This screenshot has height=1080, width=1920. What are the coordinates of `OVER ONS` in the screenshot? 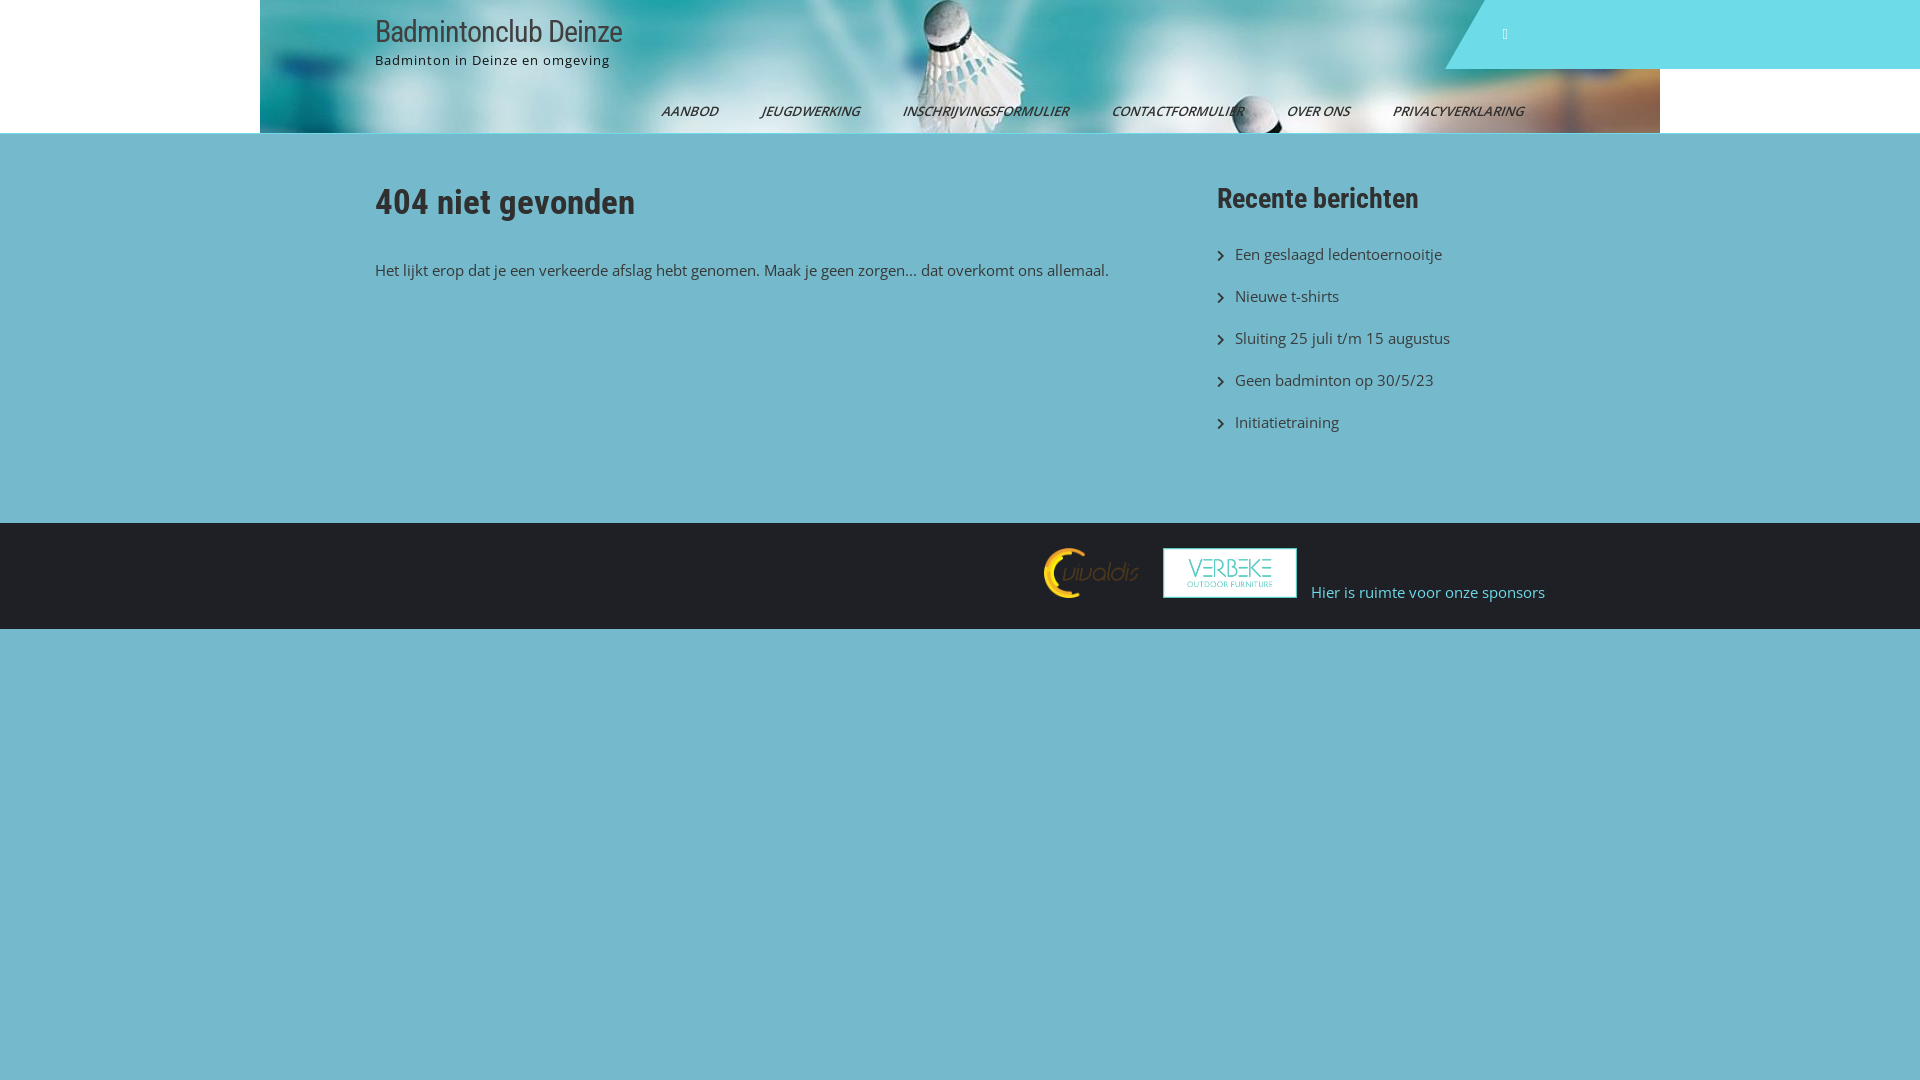 It's located at (1312, 111).